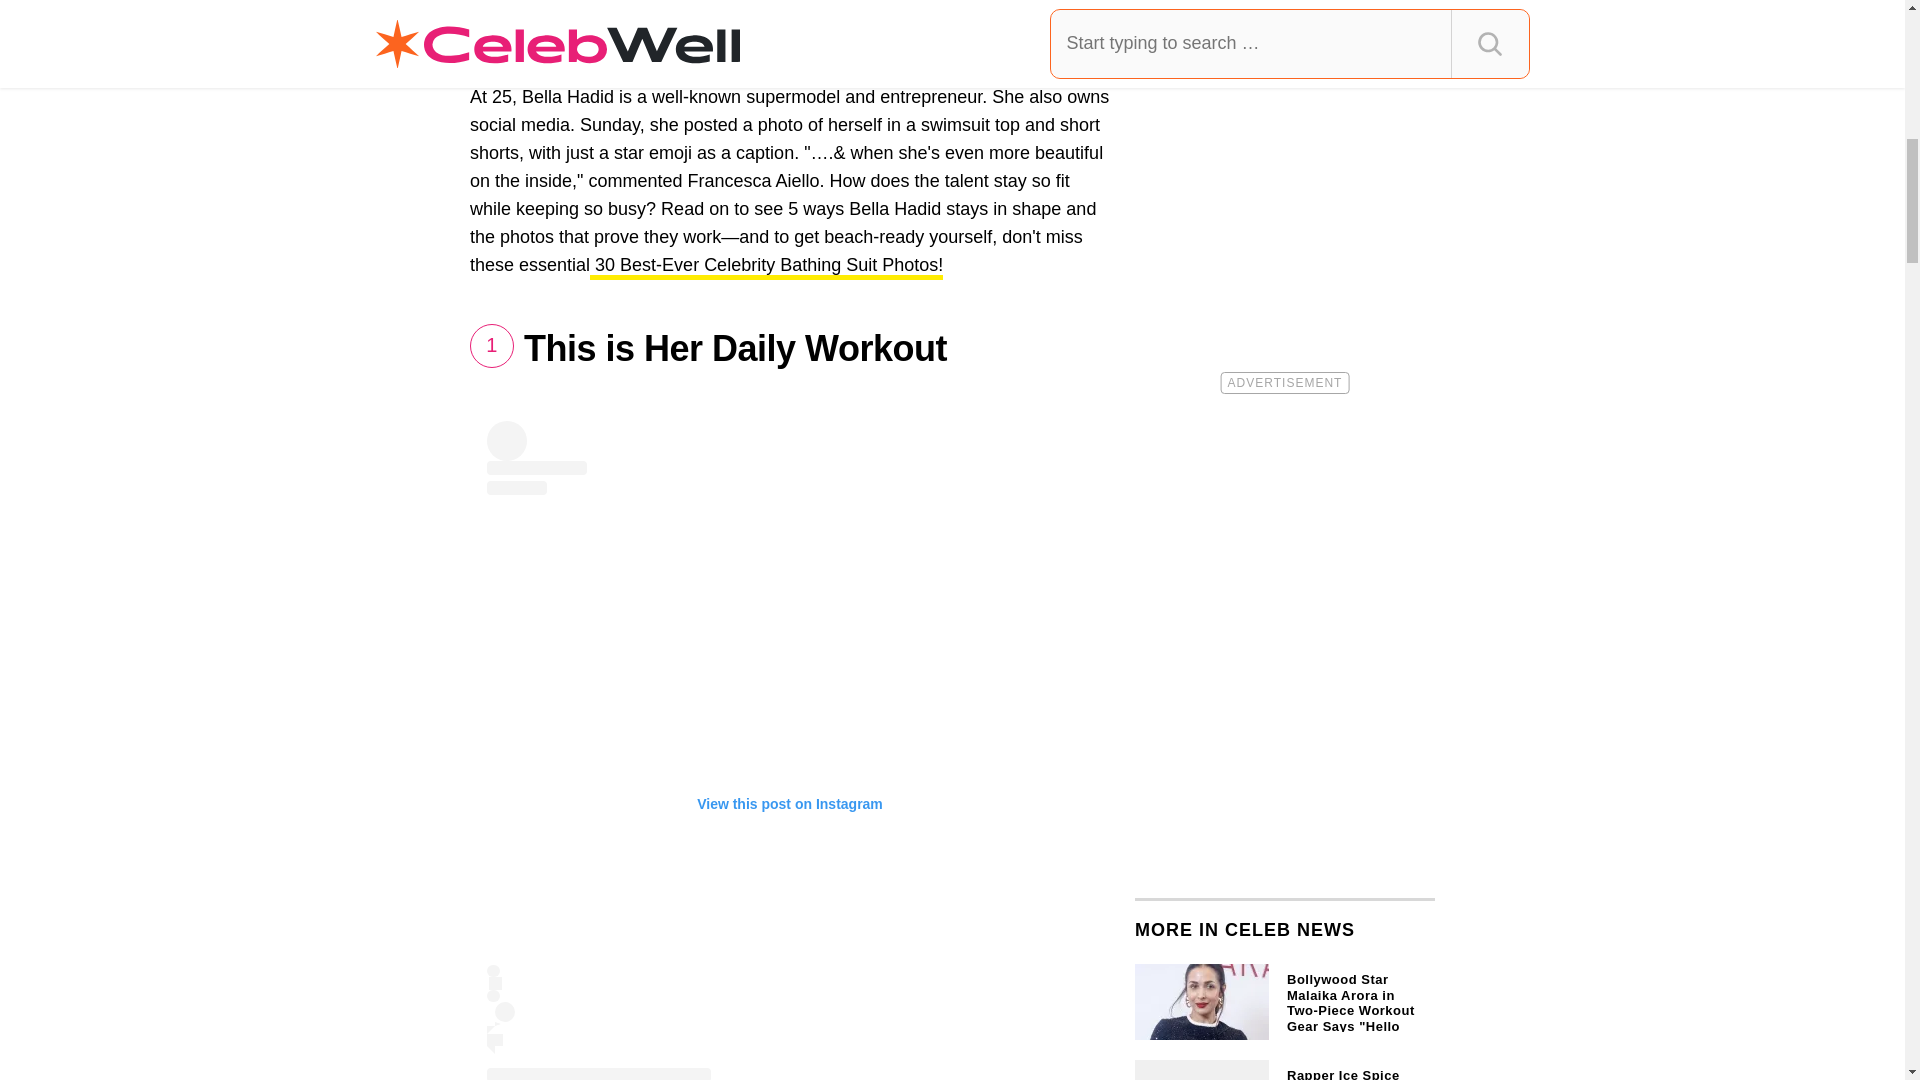  What do you see at coordinates (766, 266) in the screenshot?
I see `30 Best-Ever Celebrity Bathing Suit Photos!` at bounding box center [766, 266].